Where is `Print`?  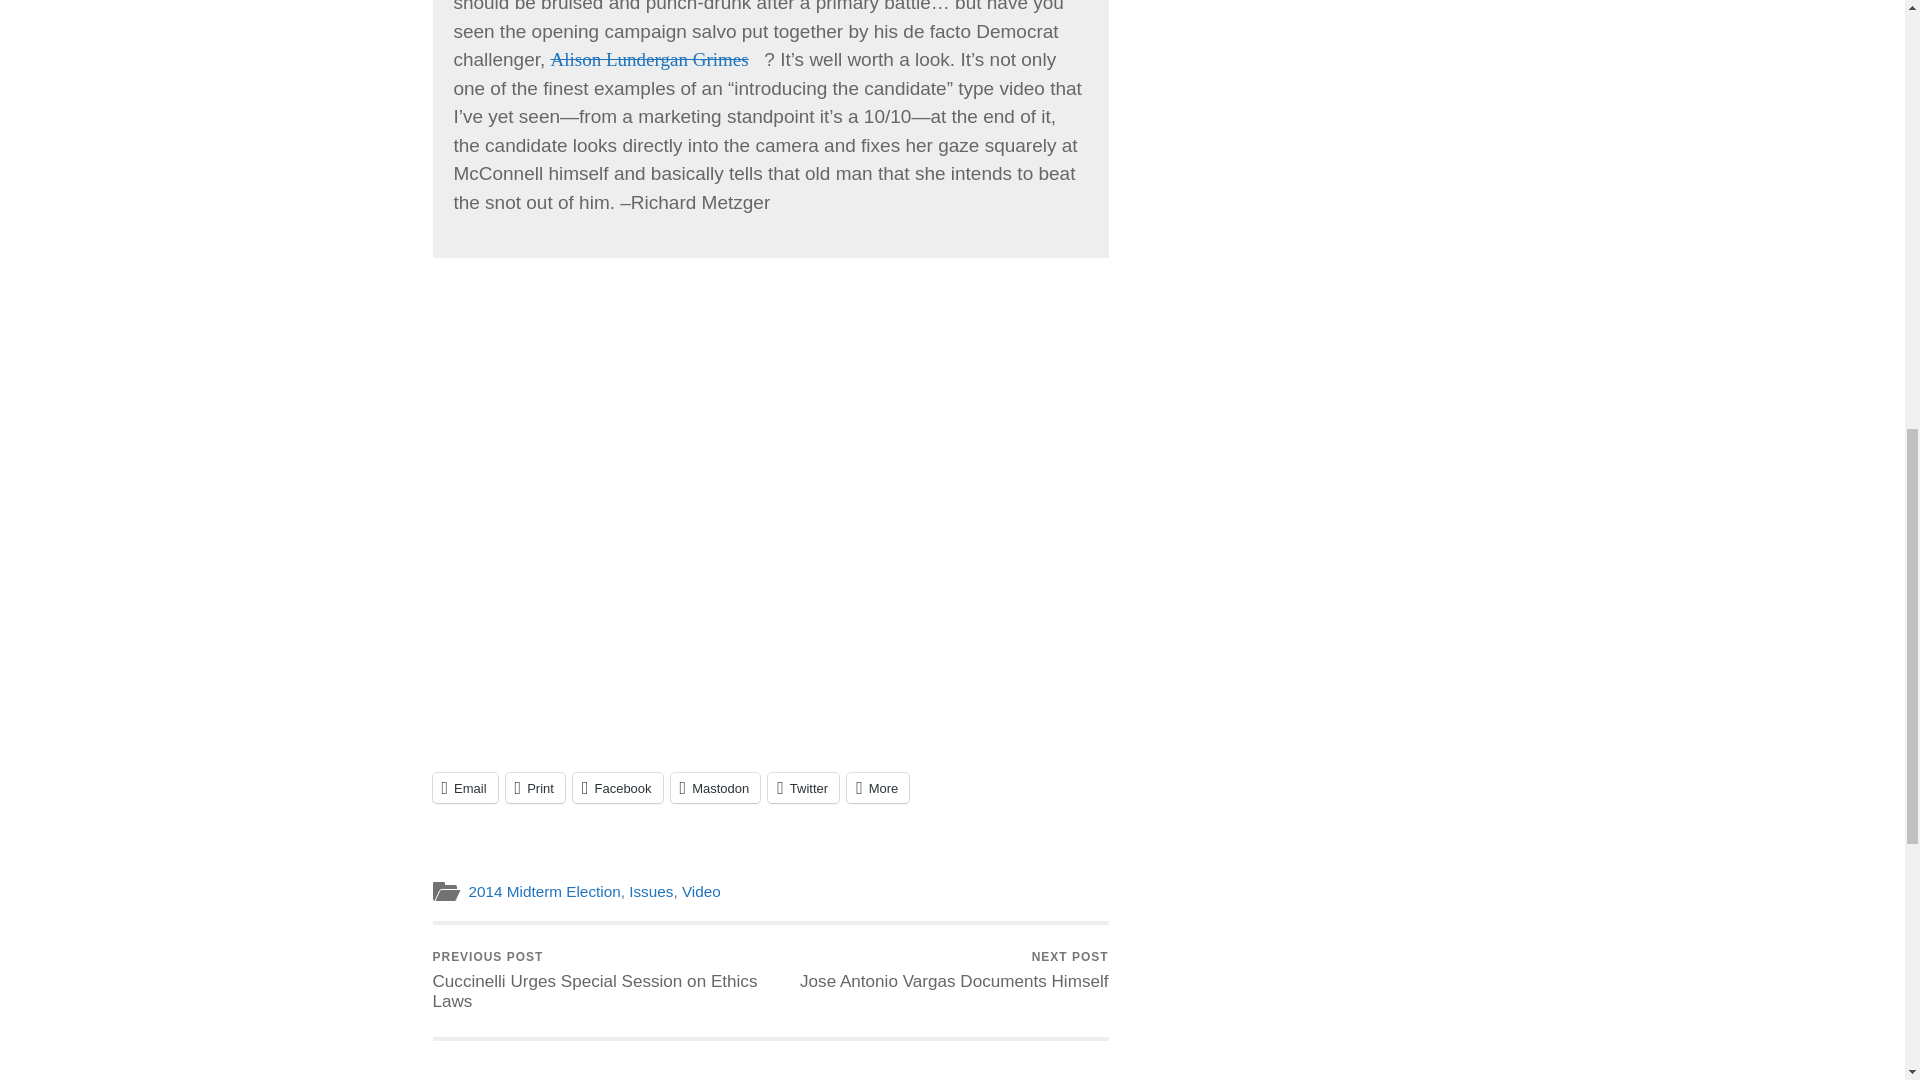 Print is located at coordinates (535, 788).